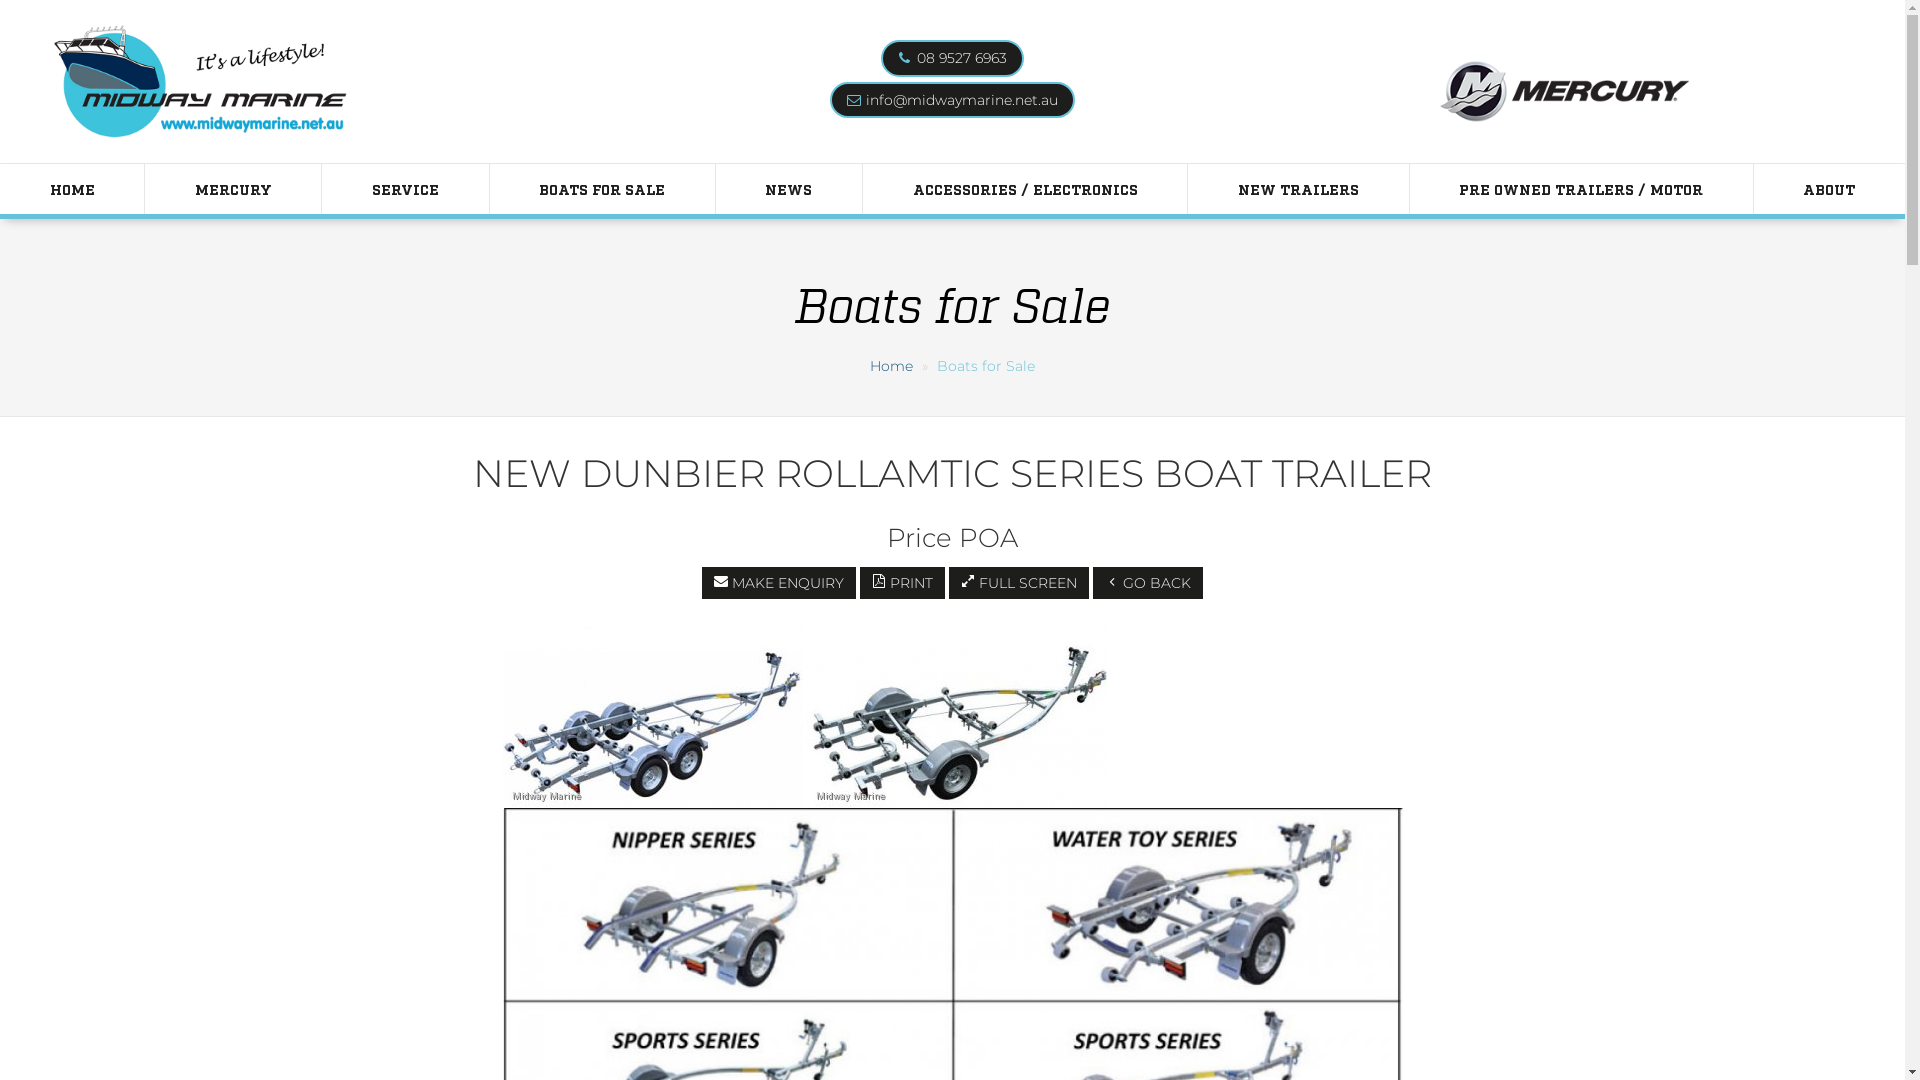 The width and height of the screenshot is (1920, 1080). I want to click on Home, so click(892, 366).